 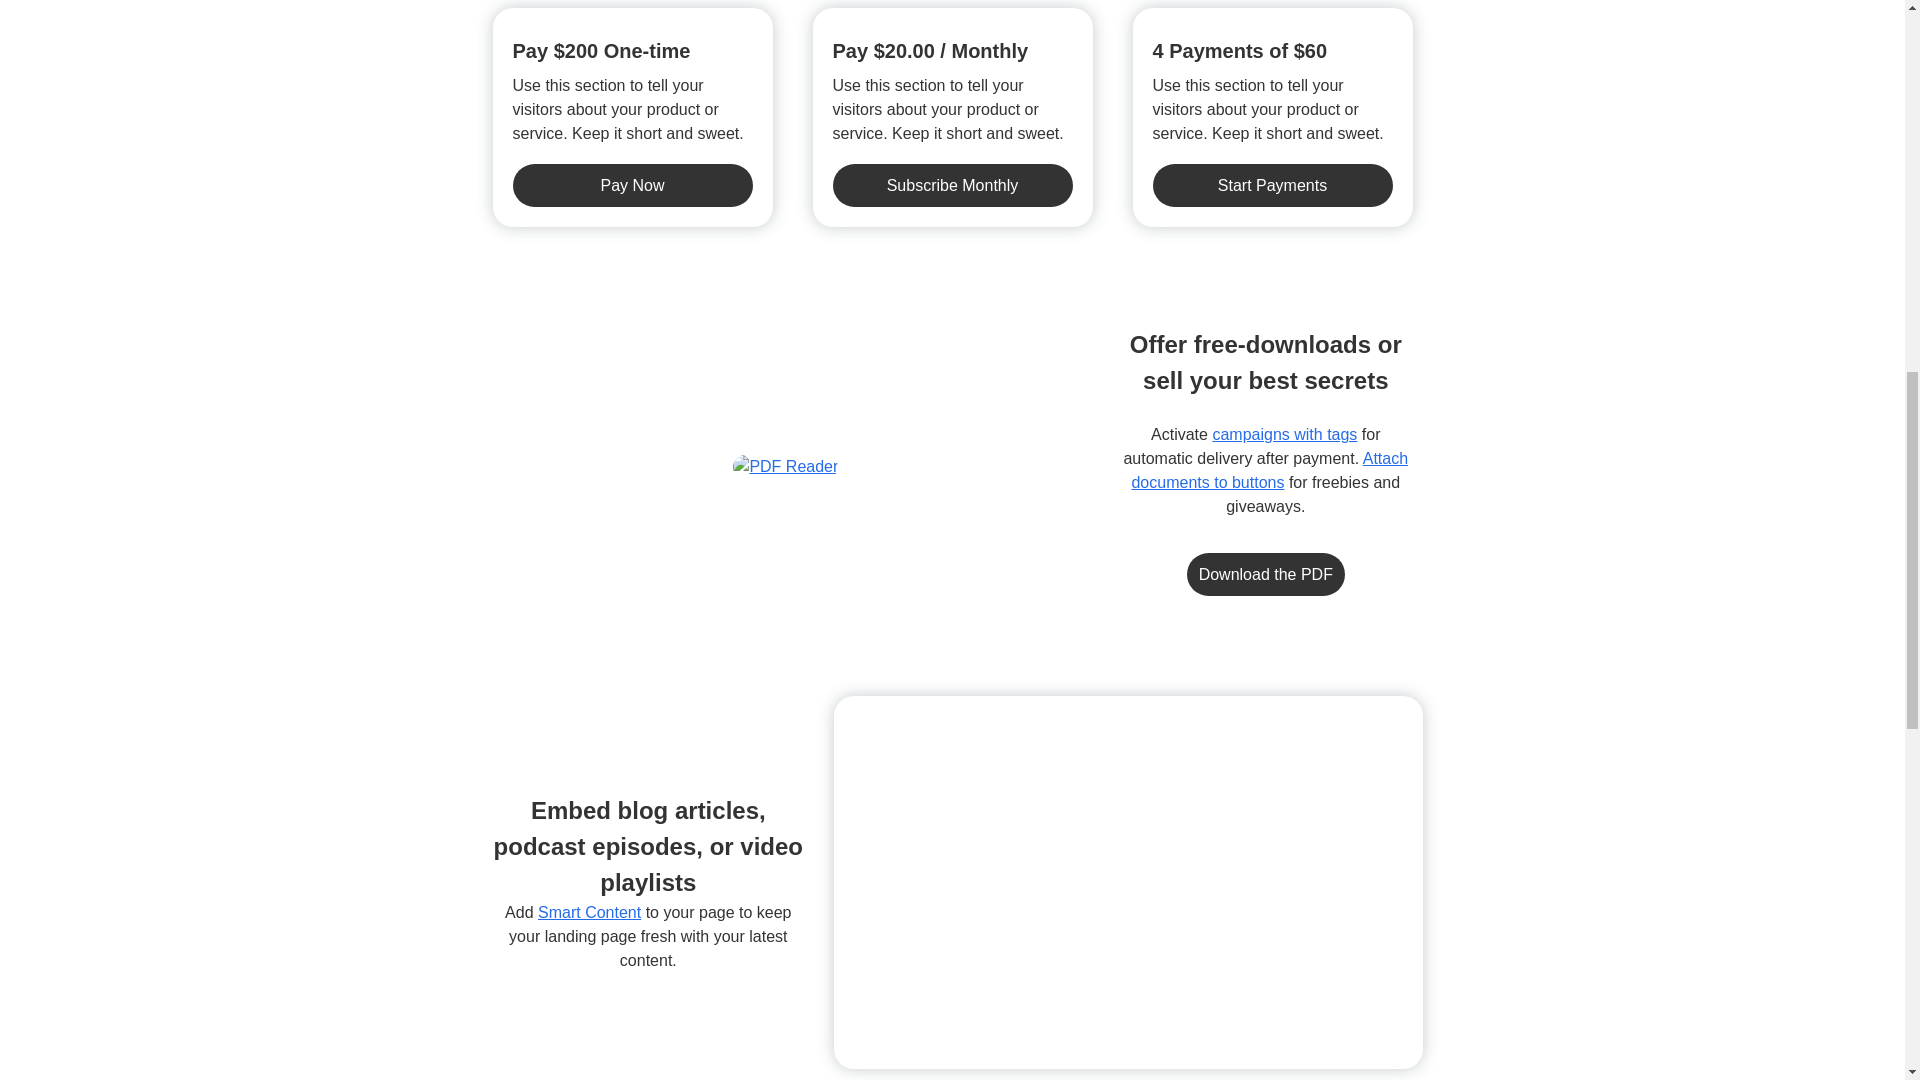 What do you see at coordinates (589, 912) in the screenshot?
I see `Smart Content` at bounding box center [589, 912].